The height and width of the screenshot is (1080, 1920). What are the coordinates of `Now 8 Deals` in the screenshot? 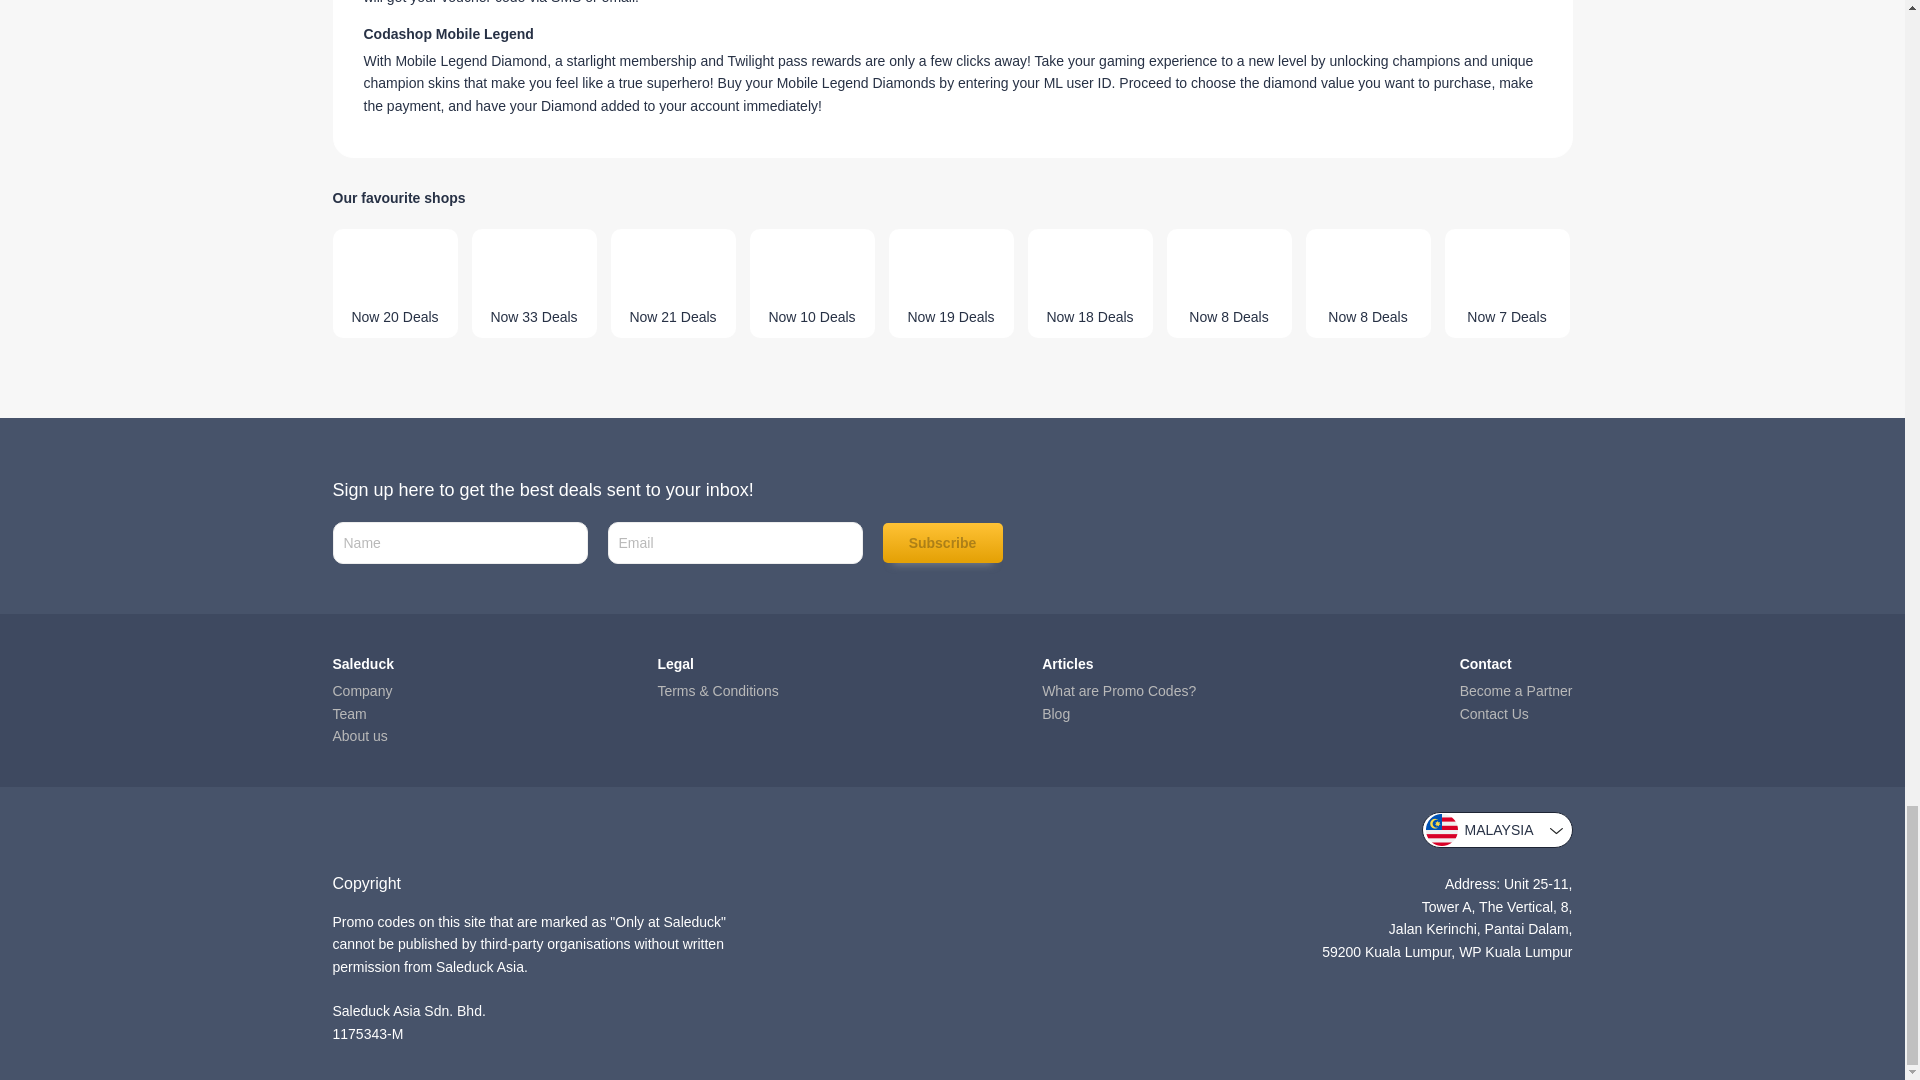 It's located at (1368, 283).